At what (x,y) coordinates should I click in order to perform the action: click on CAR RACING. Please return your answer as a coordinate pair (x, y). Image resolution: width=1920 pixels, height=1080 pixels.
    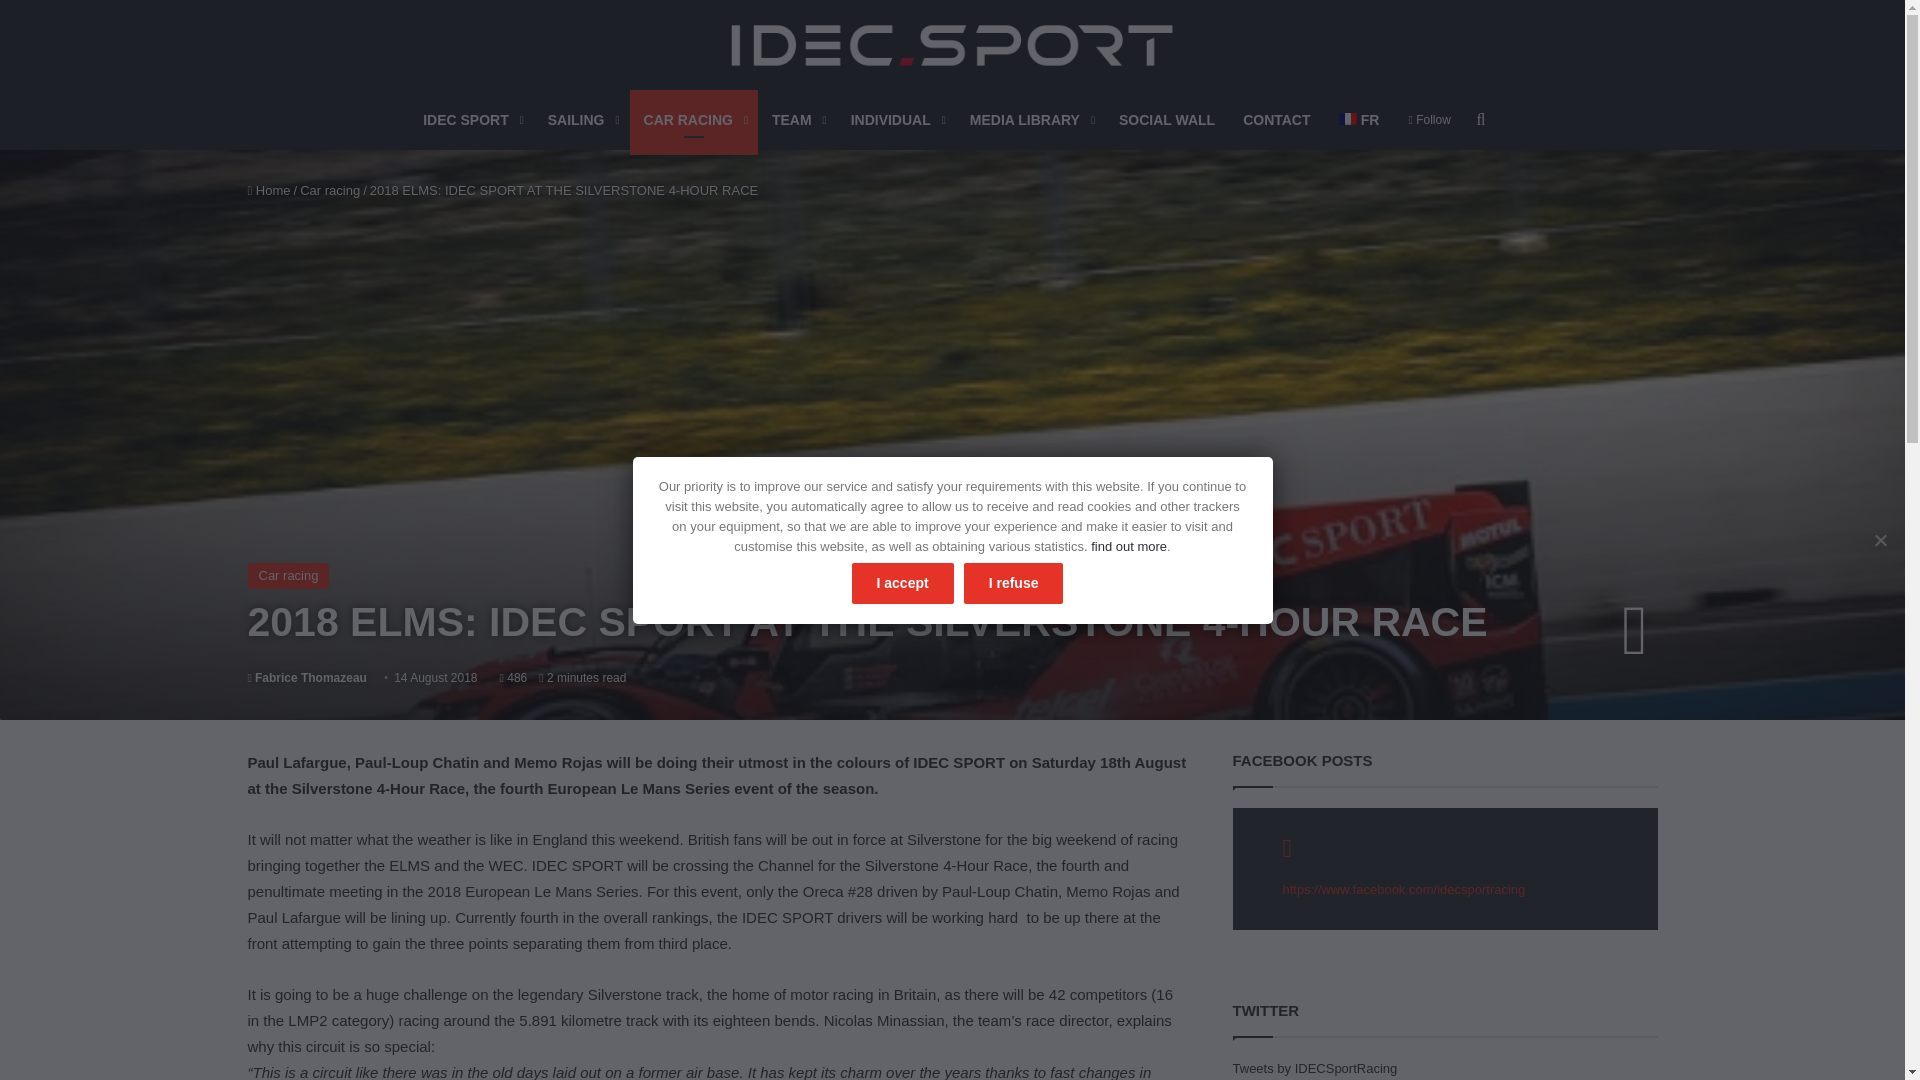
    Looking at the image, I should click on (694, 120).